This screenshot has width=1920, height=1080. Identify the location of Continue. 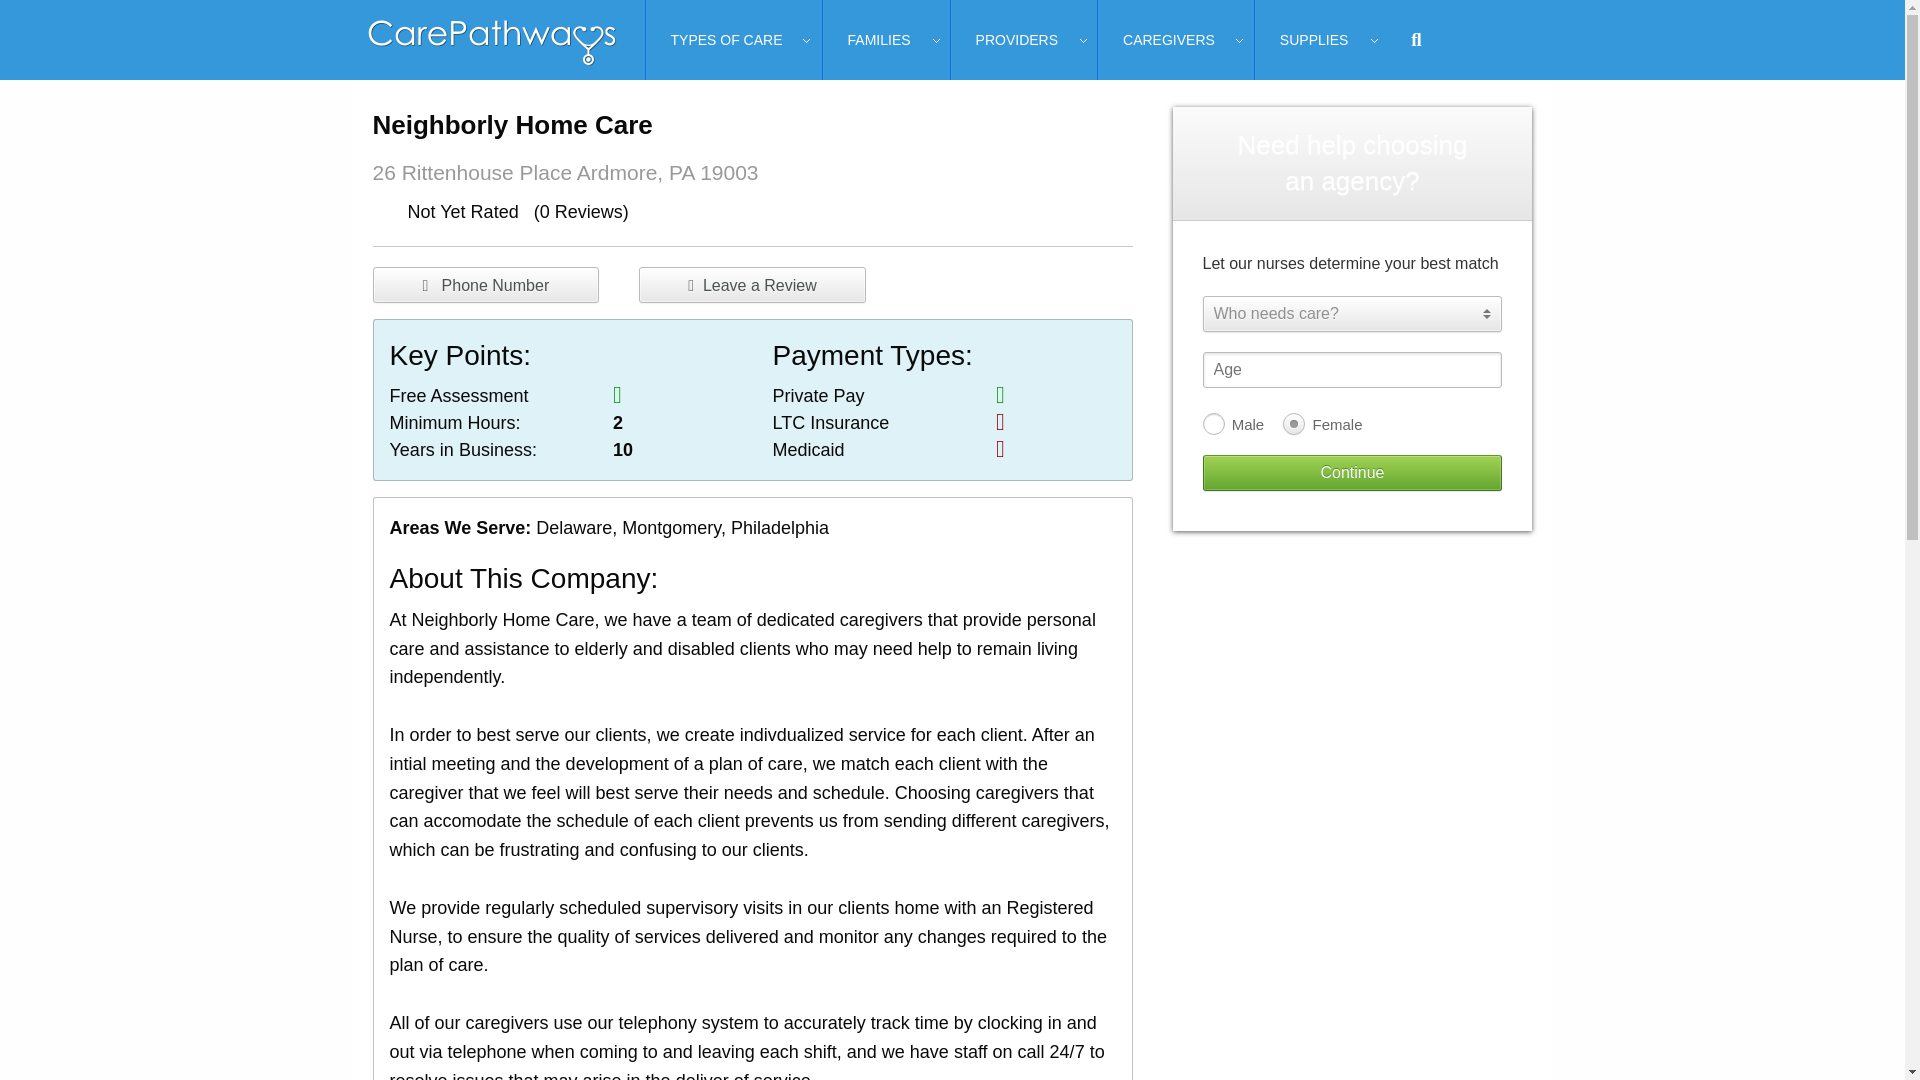
(1351, 472).